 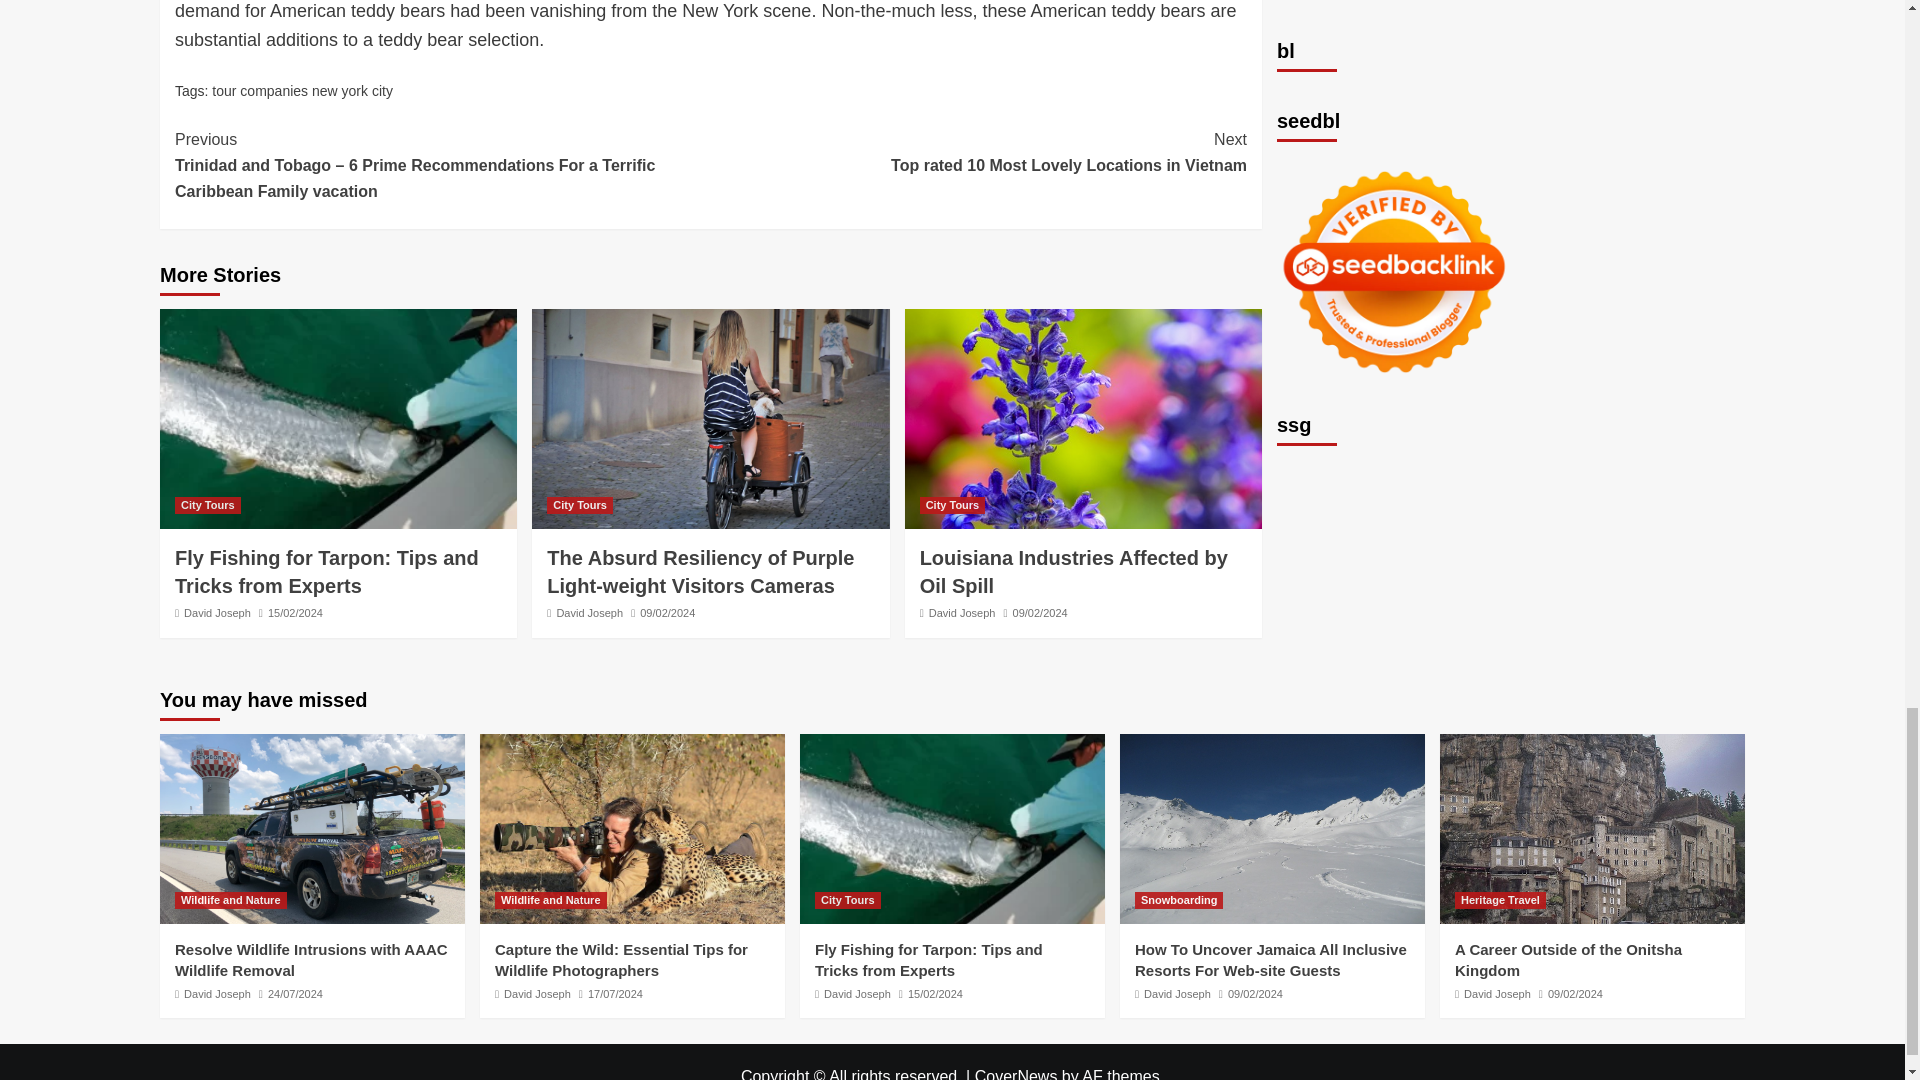 What do you see at coordinates (312, 829) in the screenshot?
I see `Resolve Wildlife Intrusions with AAAC Wildlife Removal` at bounding box center [312, 829].